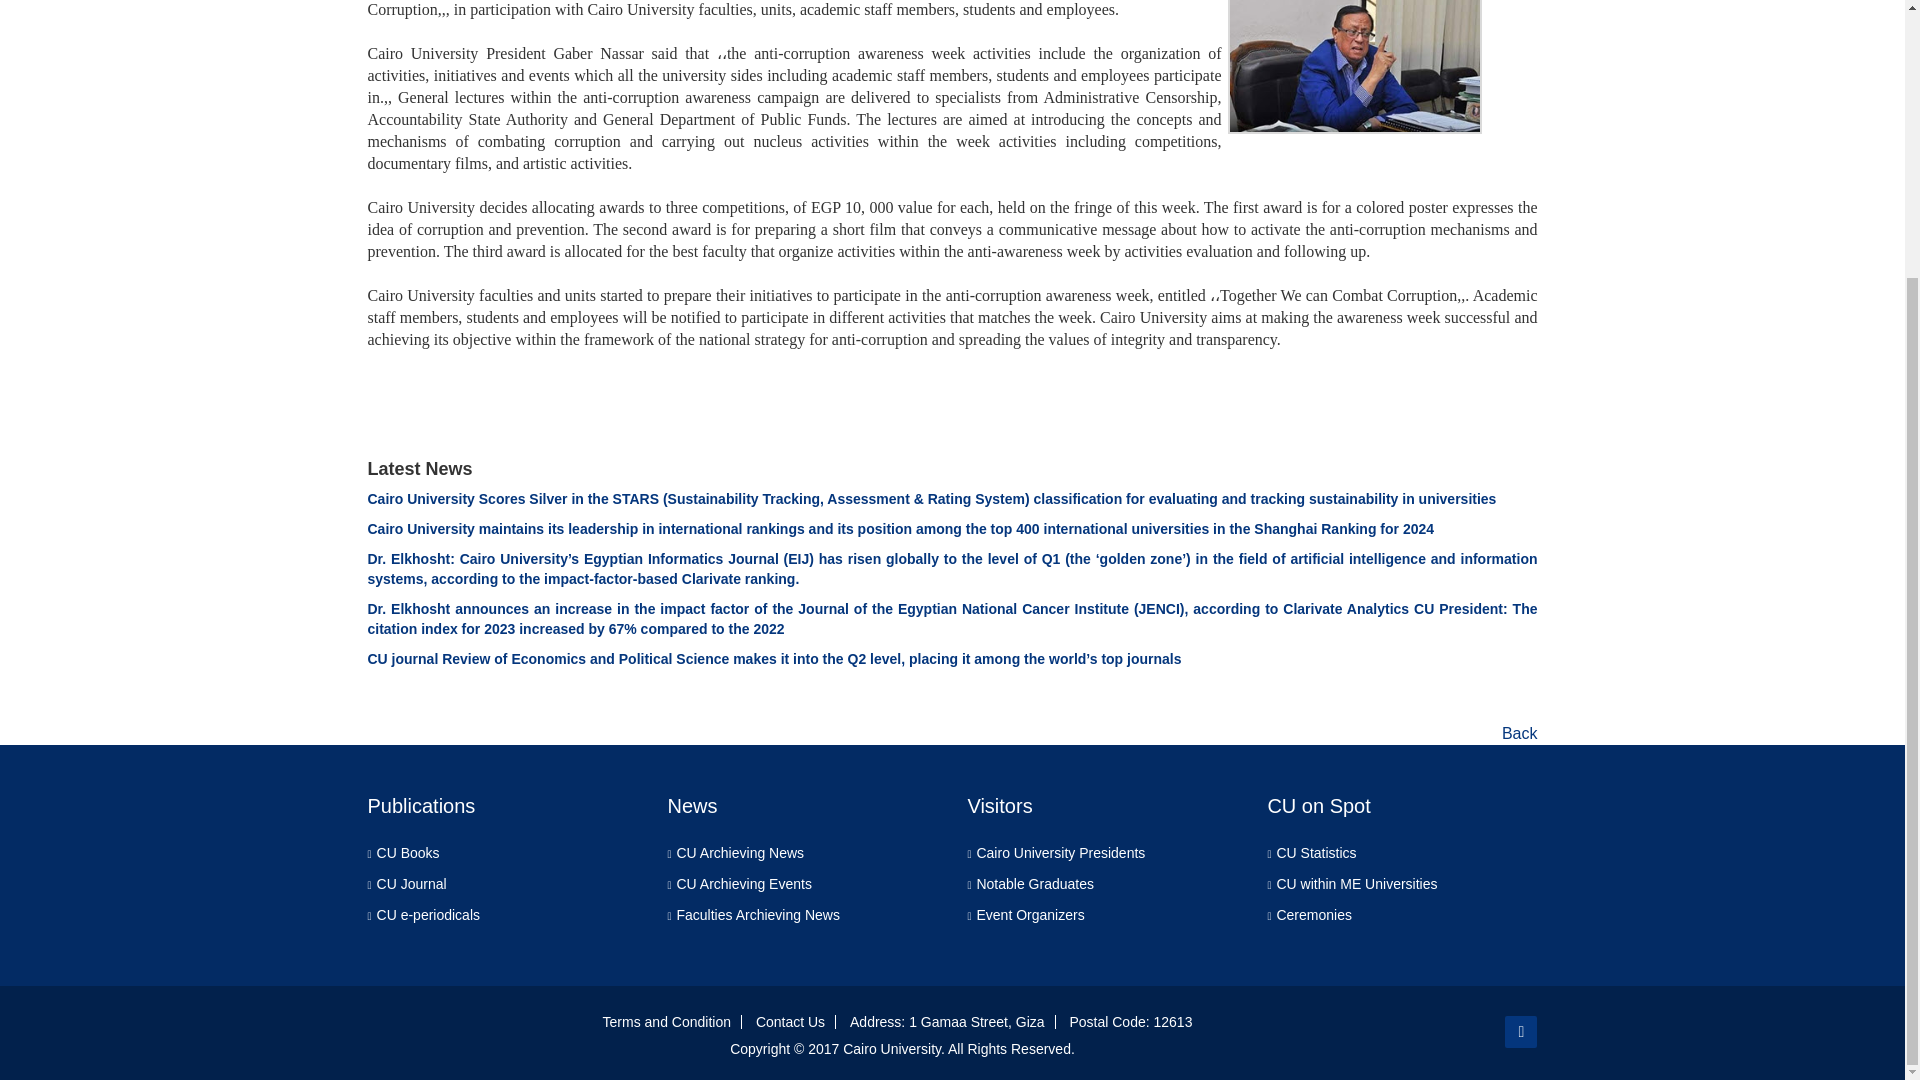 The height and width of the screenshot is (1080, 1920). I want to click on CU Books, so click(410, 852).